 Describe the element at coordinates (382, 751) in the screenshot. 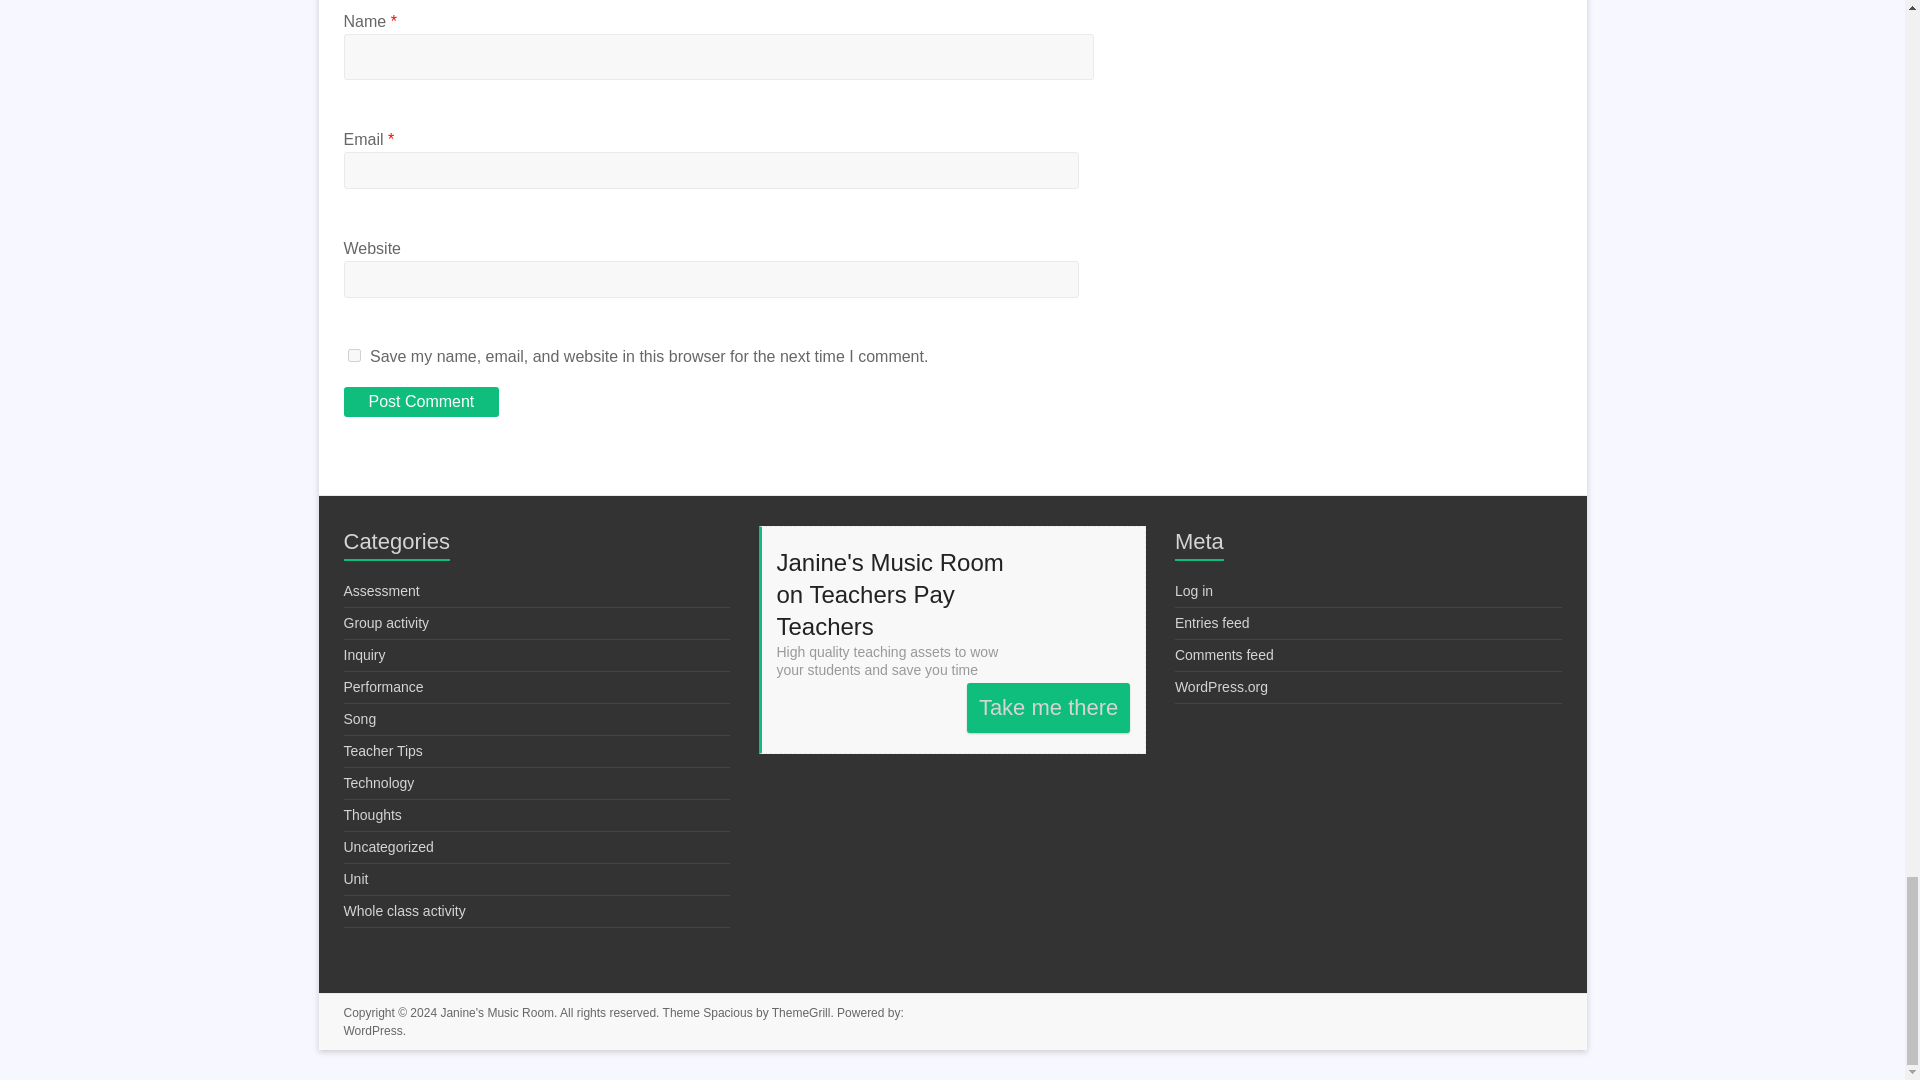

I see `Teacher Tips` at that location.